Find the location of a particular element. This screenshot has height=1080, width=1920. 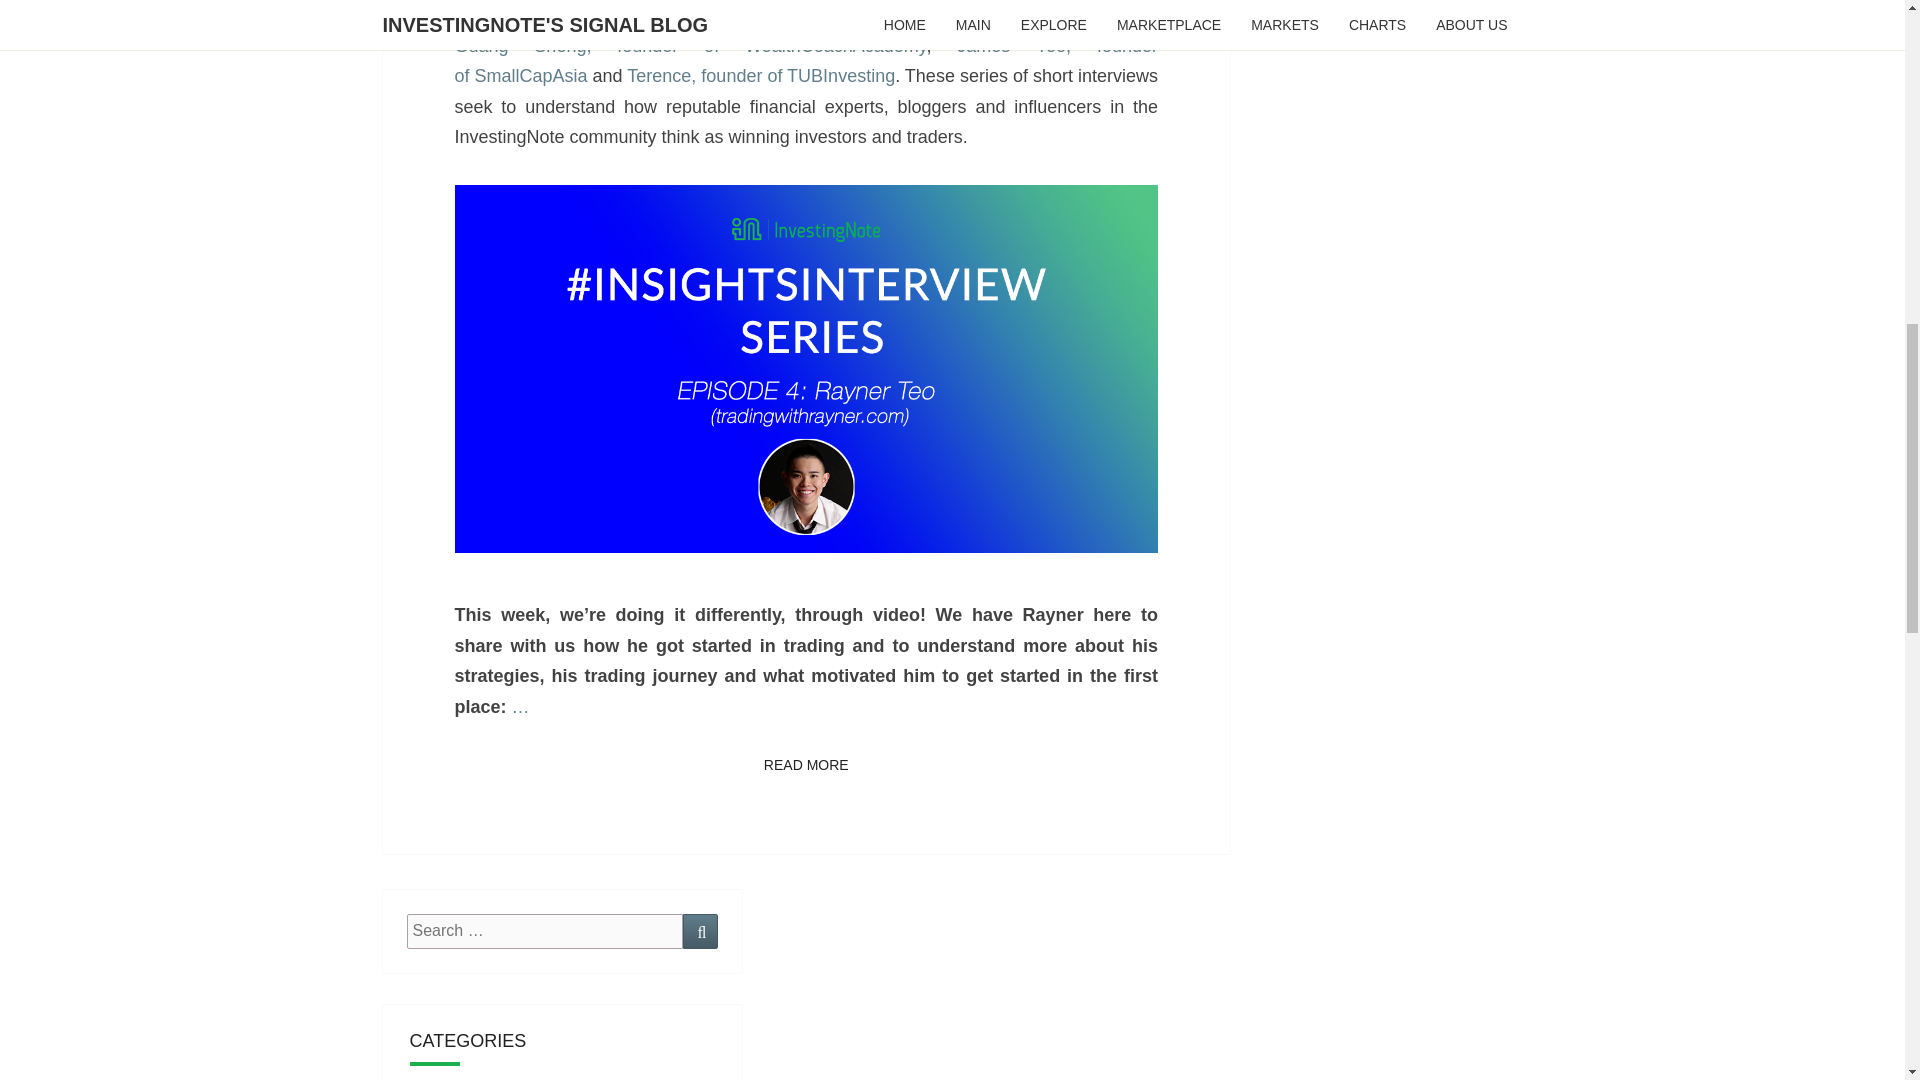

Terence, founder of TUBInvesting is located at coordinates (760, 76).